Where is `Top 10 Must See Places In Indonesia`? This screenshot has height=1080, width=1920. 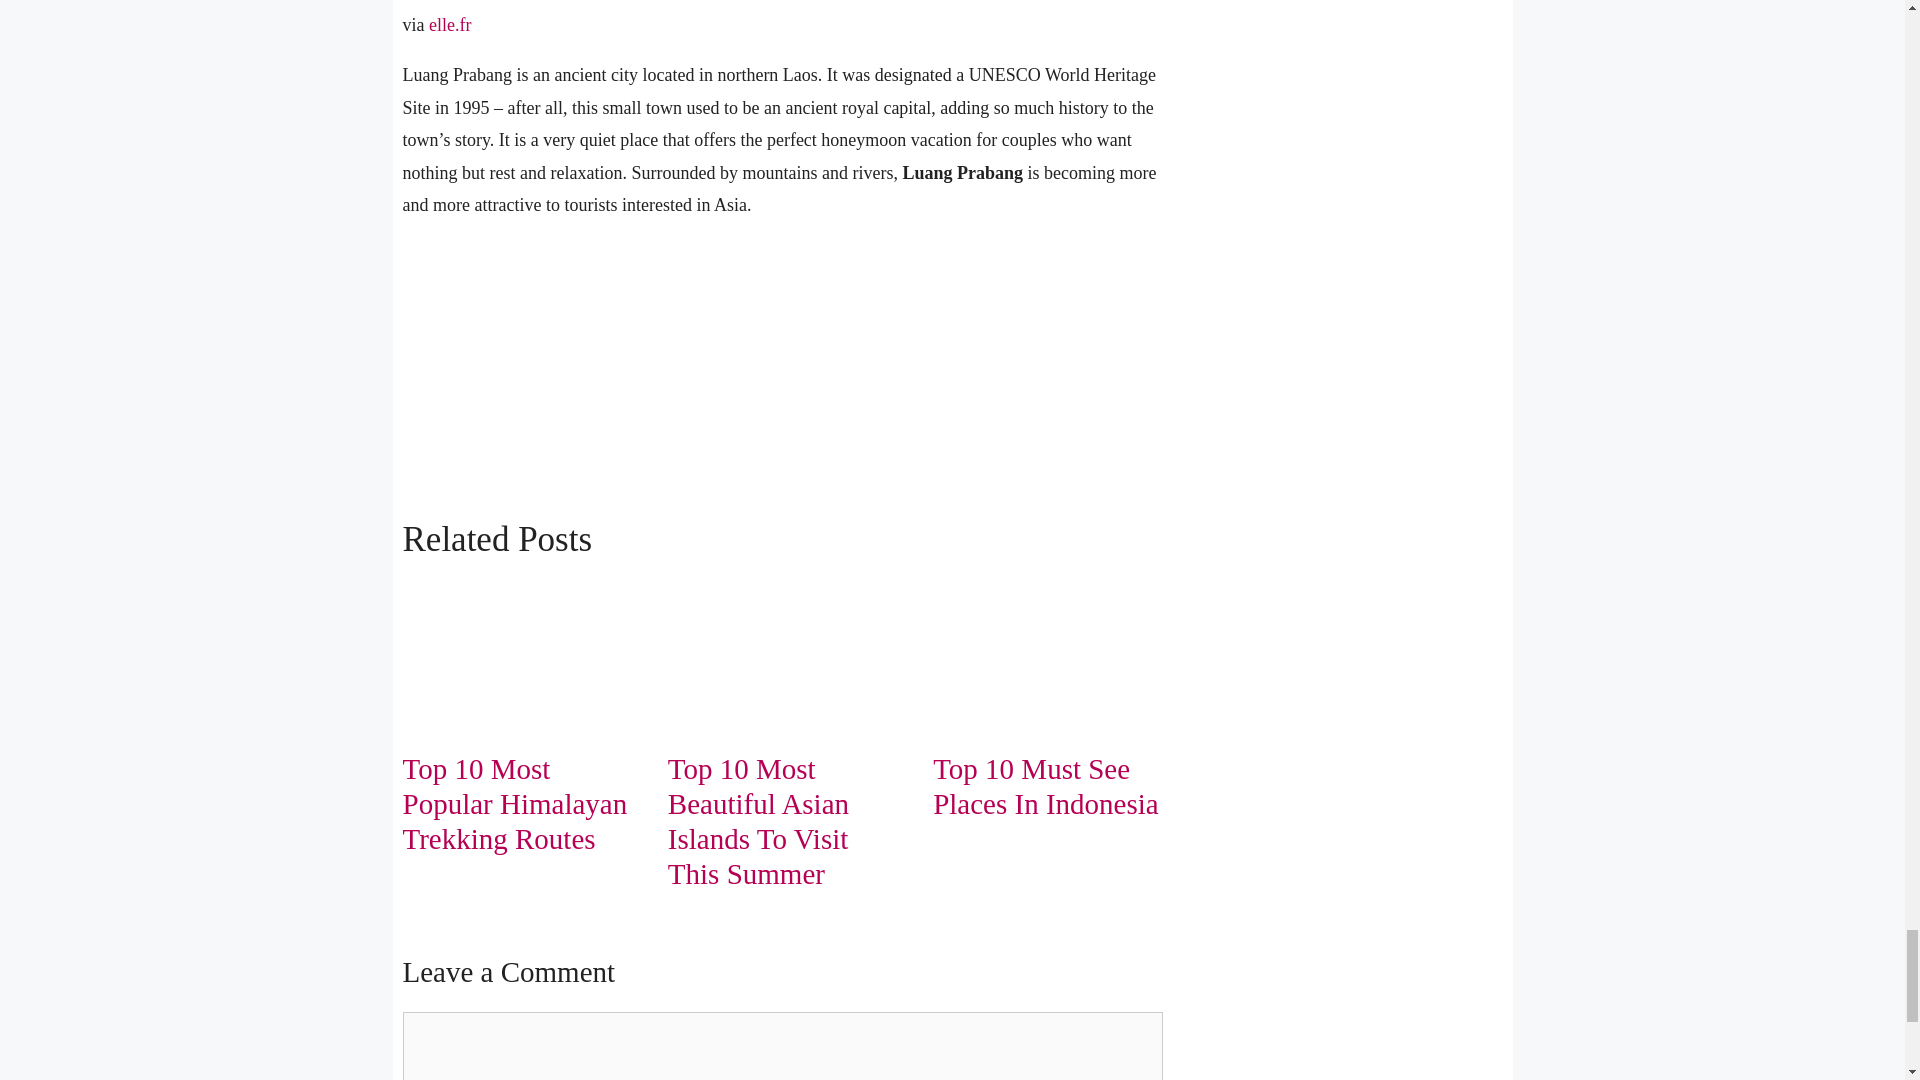 Top 10 Must See Places In Indonesia is located at coordinates (1046, 786).